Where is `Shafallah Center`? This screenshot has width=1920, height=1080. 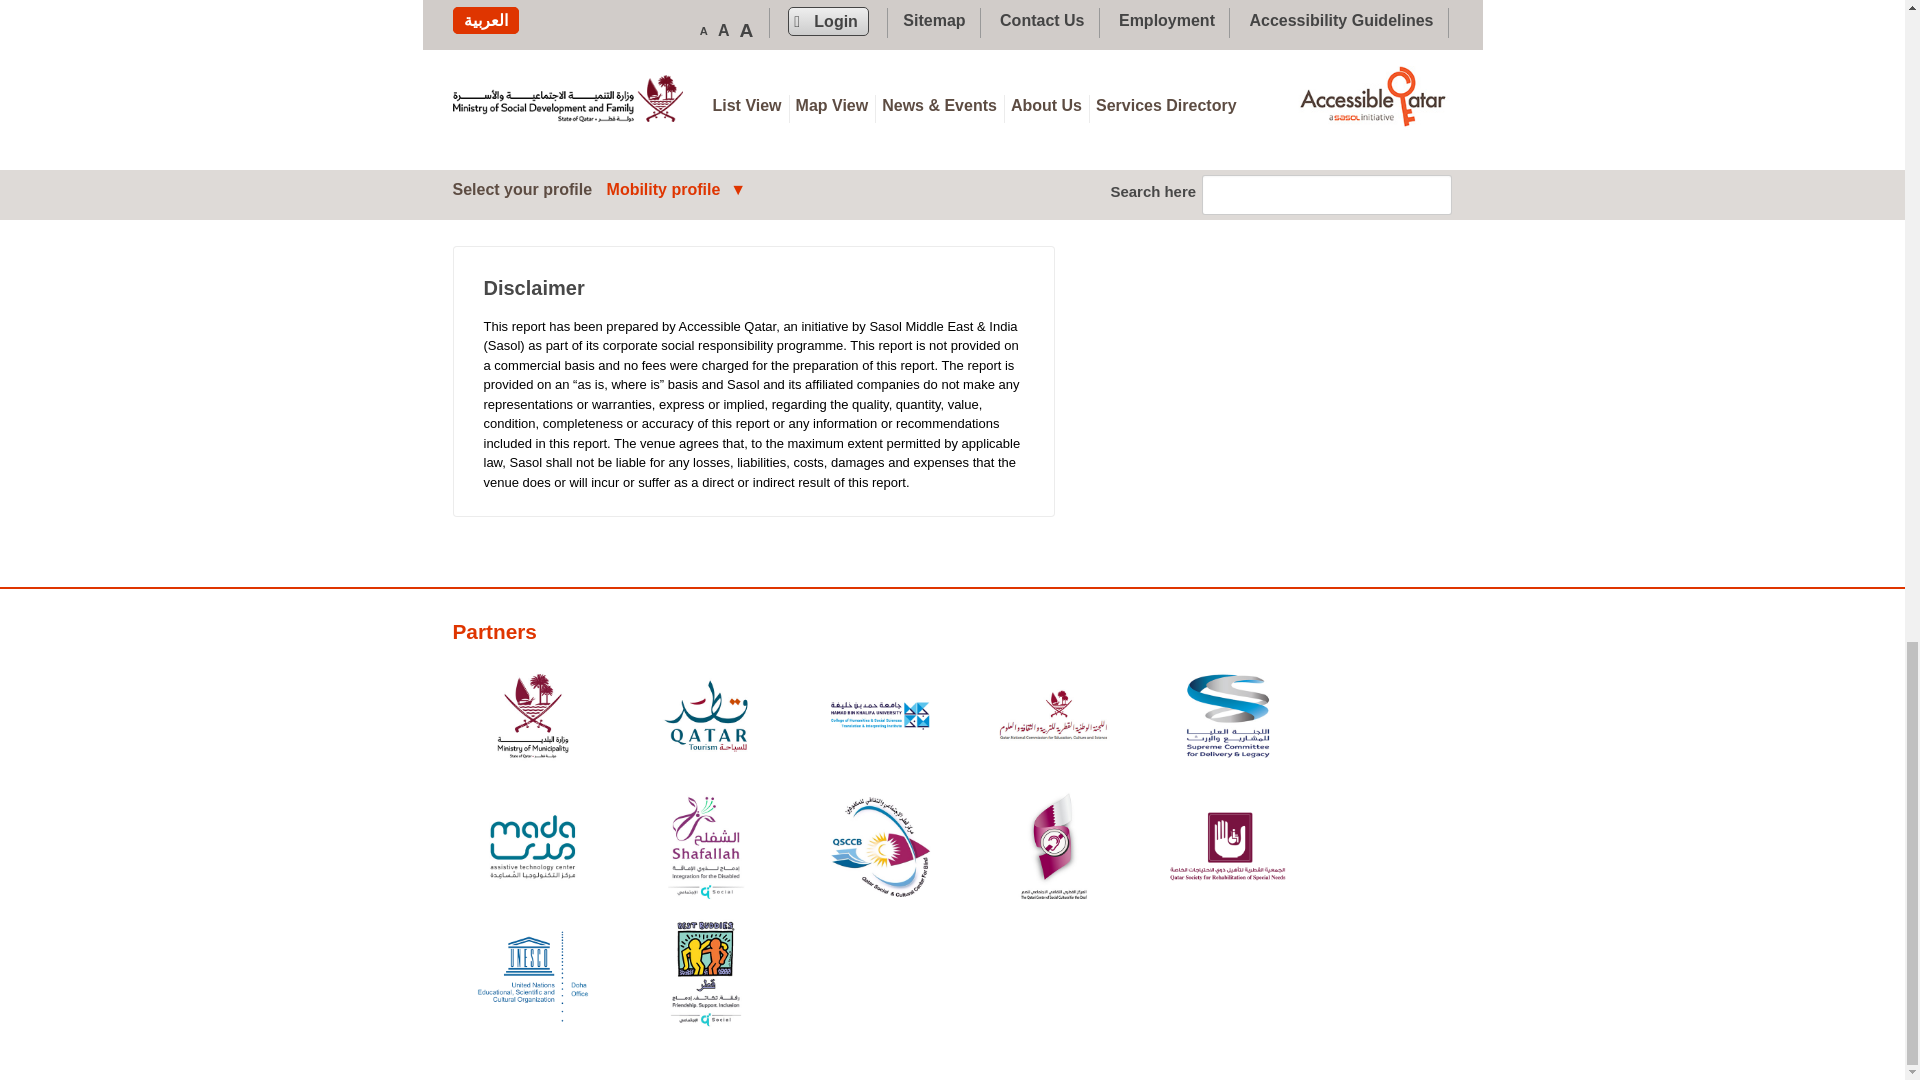
Shafallah Center is located at coordinates (706, 850).